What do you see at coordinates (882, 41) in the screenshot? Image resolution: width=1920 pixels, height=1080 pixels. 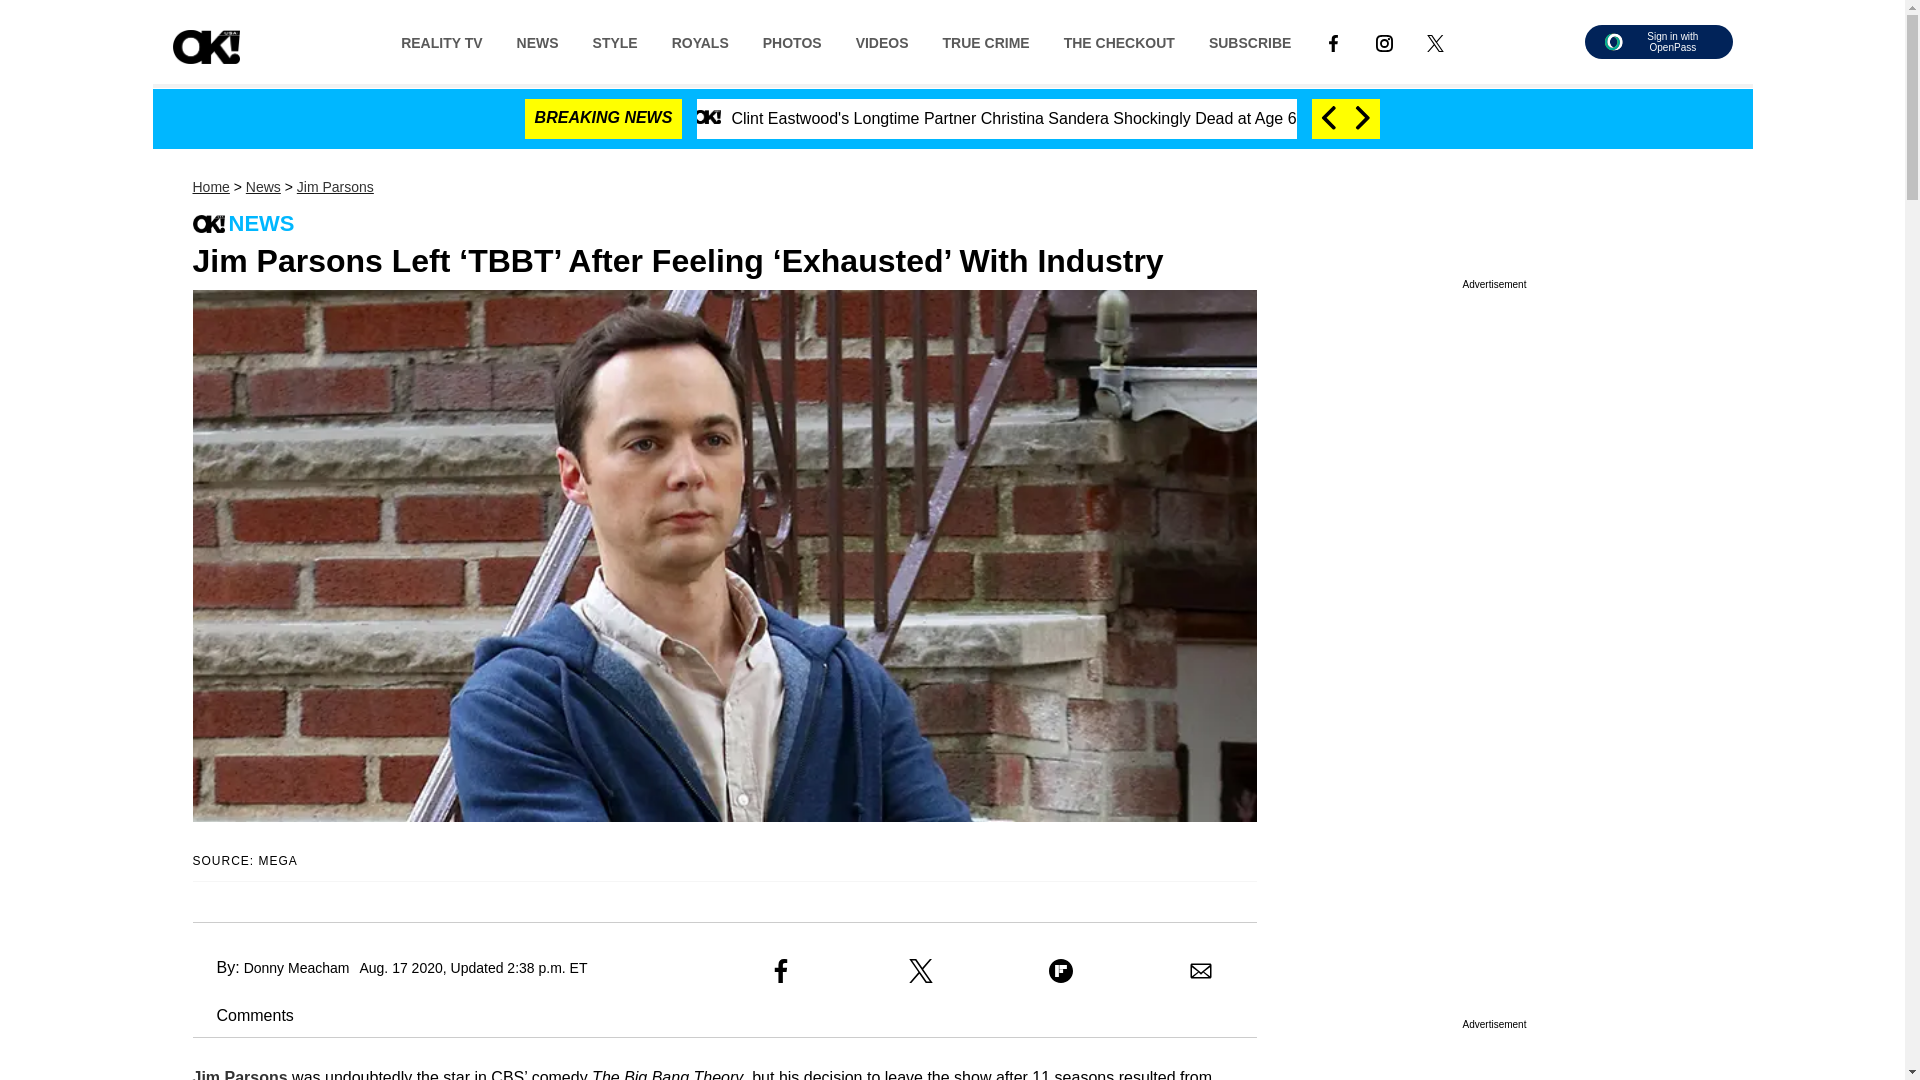 I see `VIDEOS` at bounding box center [882, 41].